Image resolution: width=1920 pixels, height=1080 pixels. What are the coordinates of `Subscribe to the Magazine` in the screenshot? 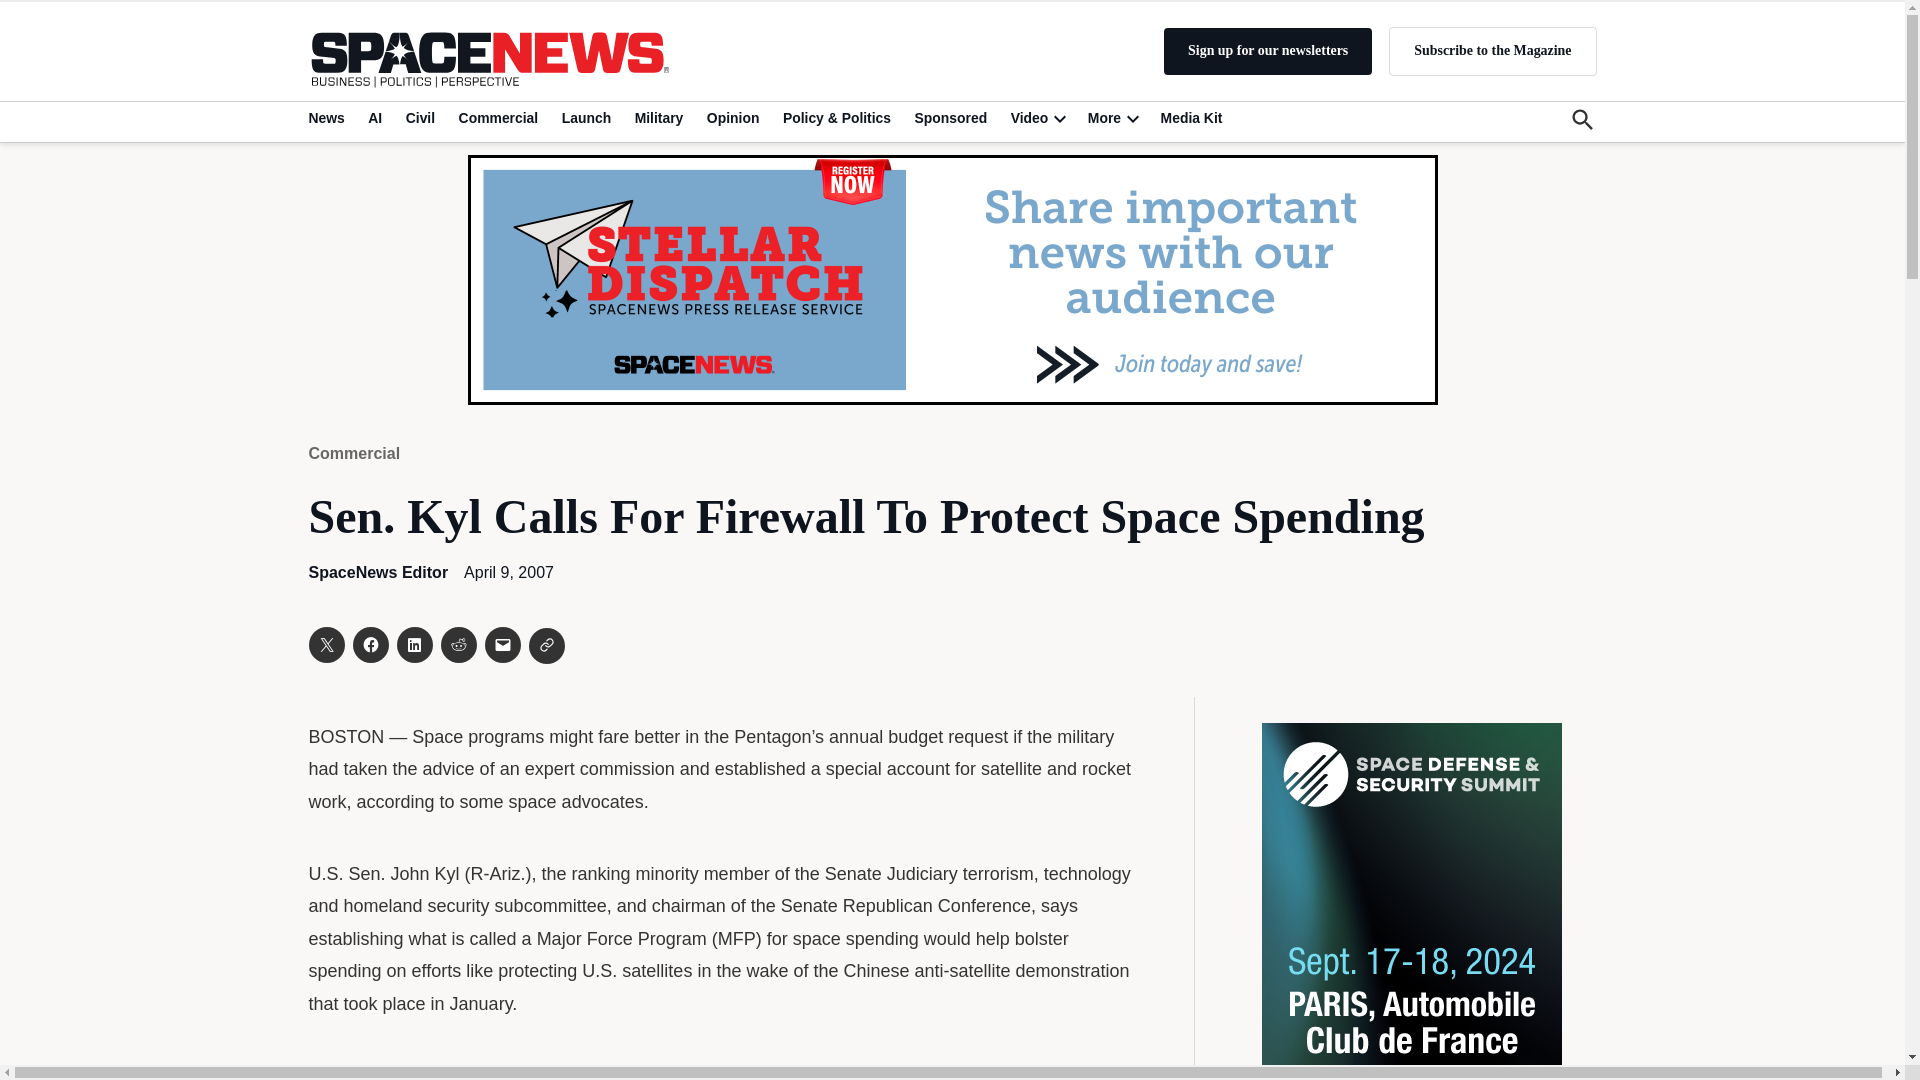 It's located at (1492, 50).